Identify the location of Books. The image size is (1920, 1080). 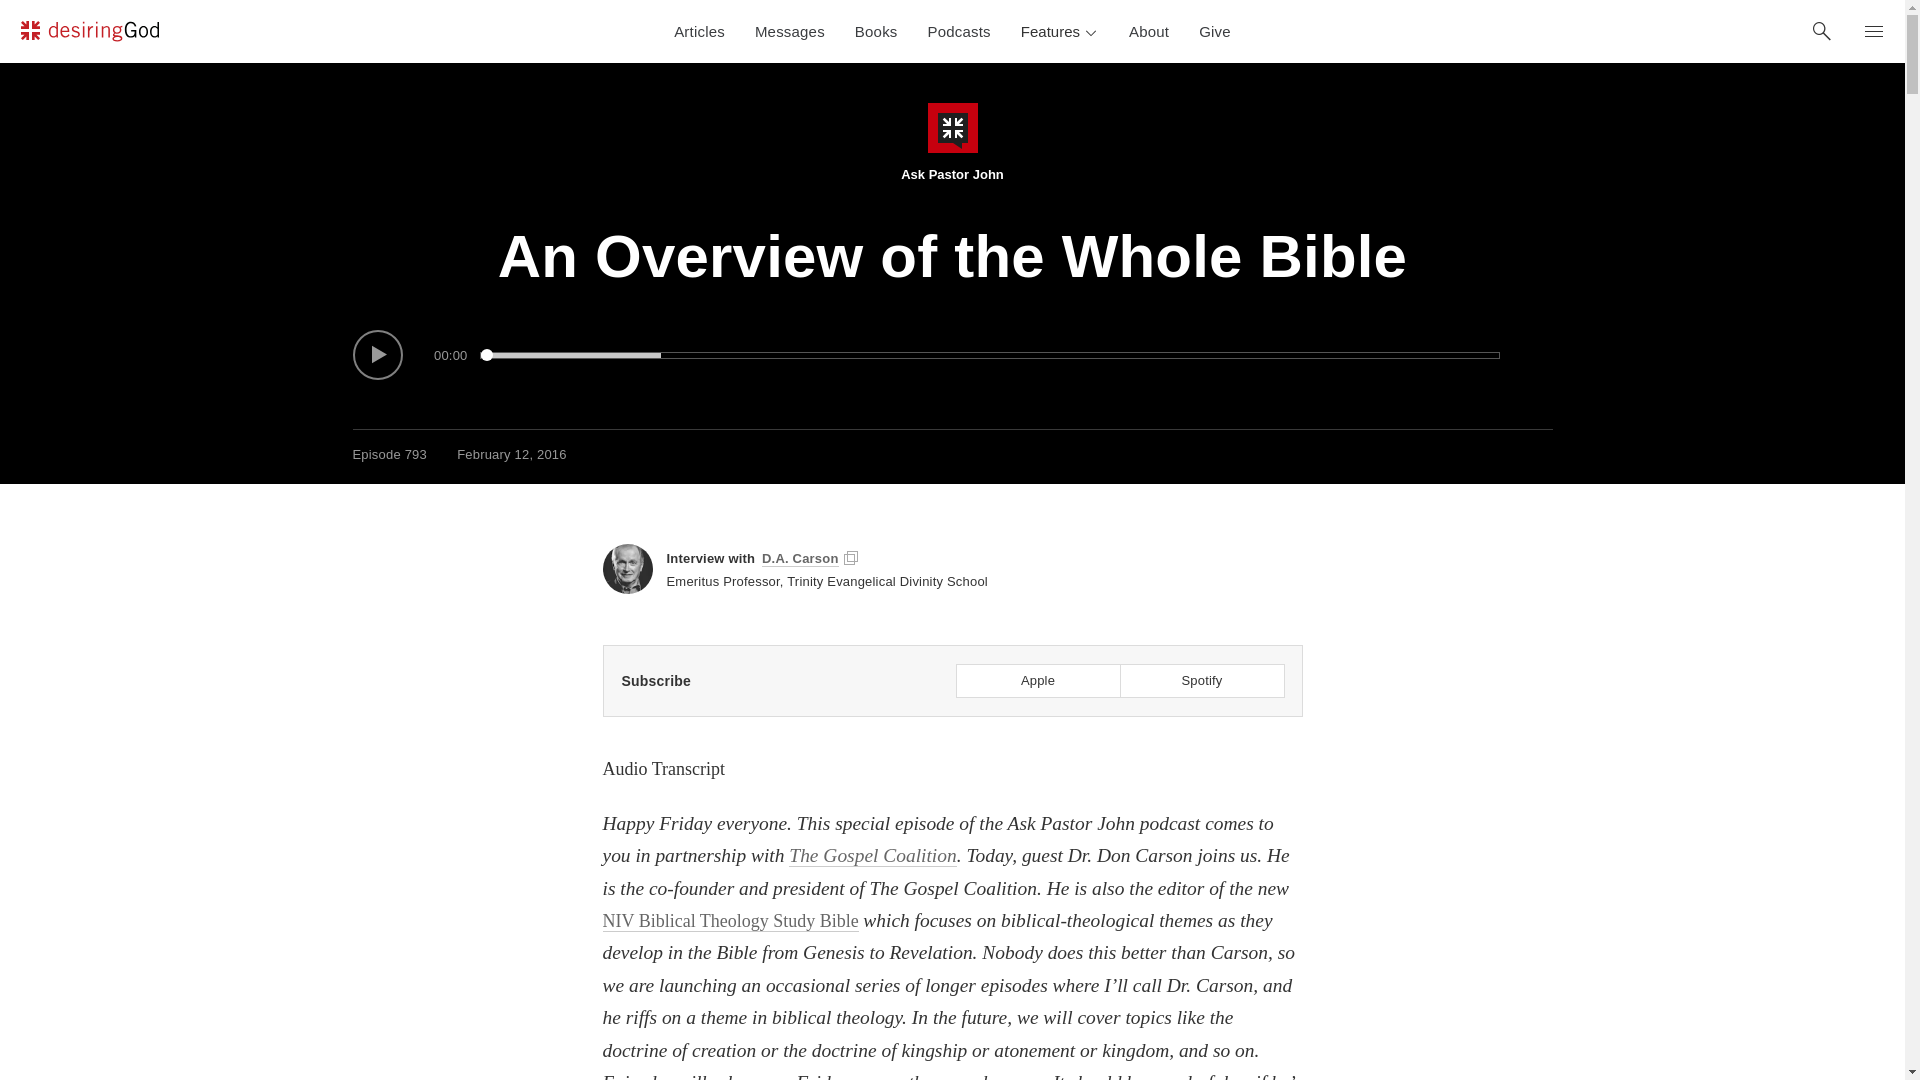
(876, 31).